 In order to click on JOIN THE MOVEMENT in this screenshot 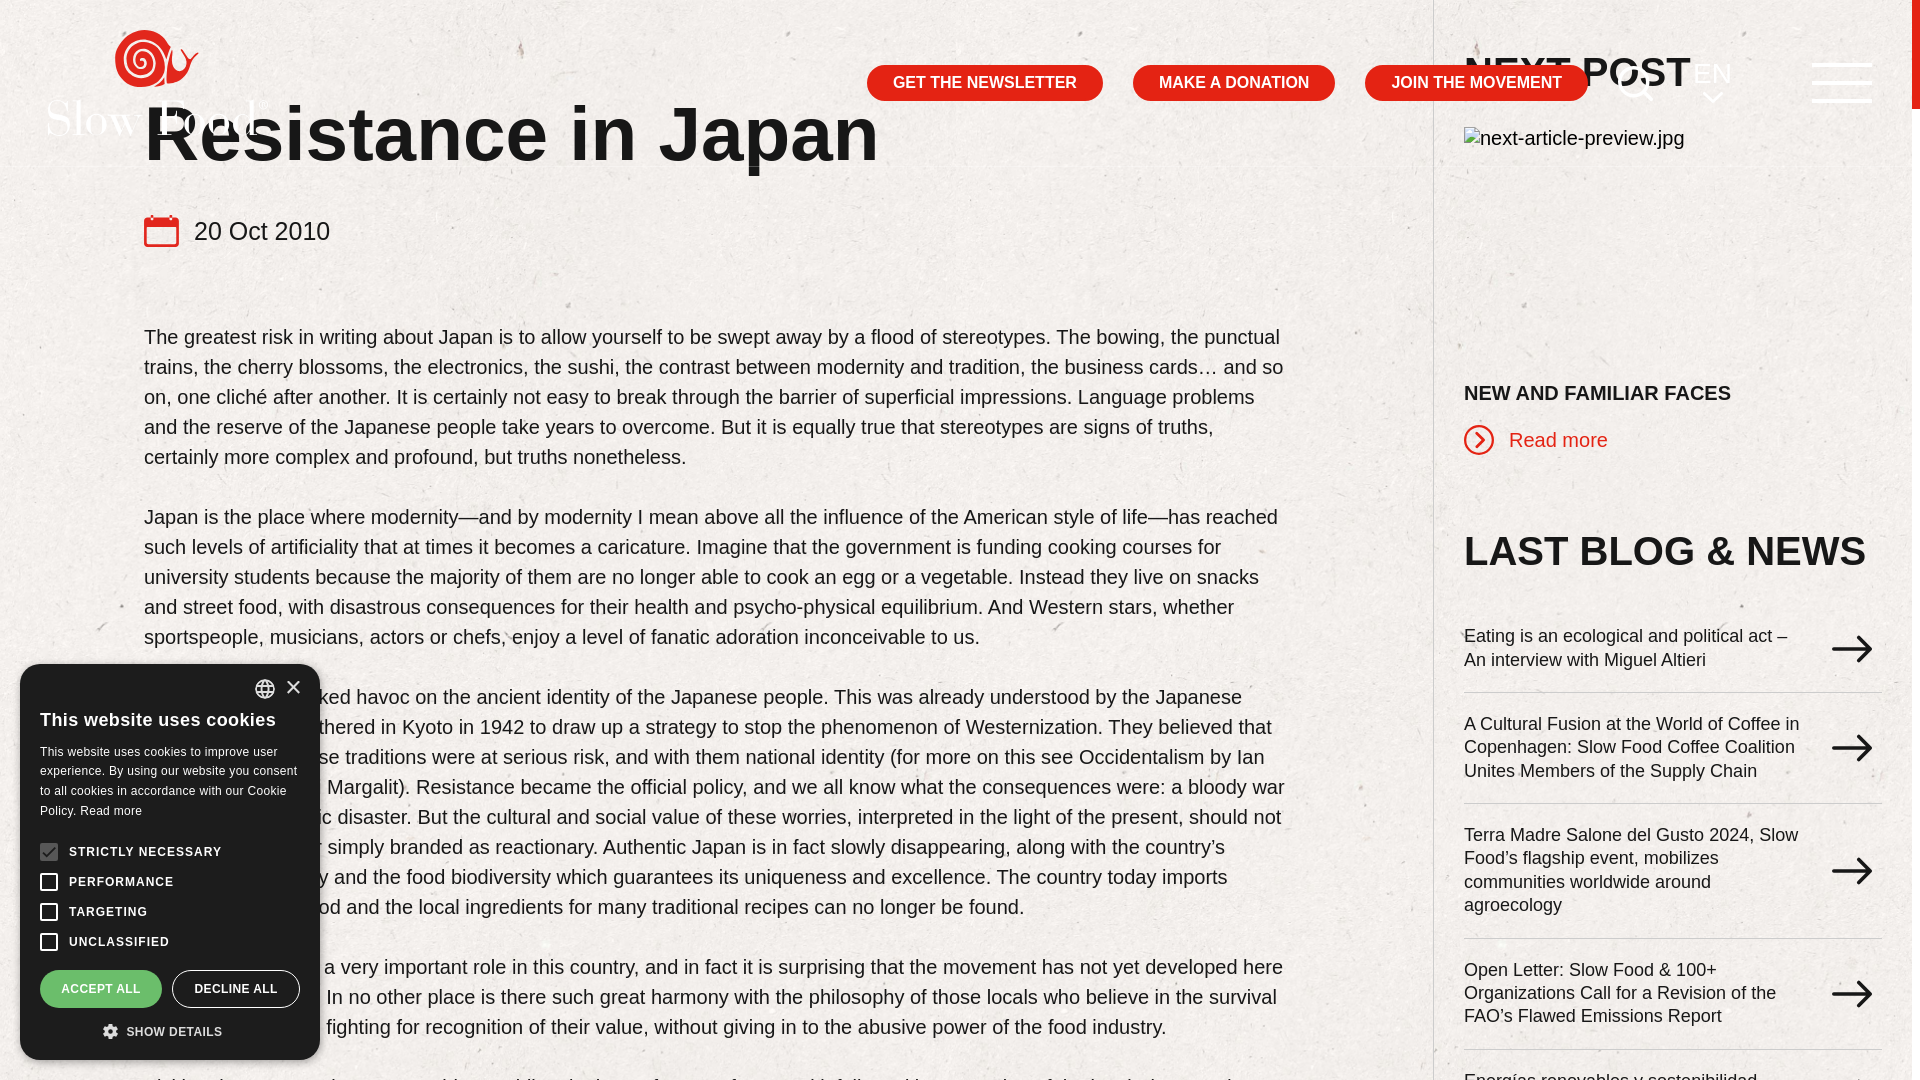, I will do `click(1476, 82)`.